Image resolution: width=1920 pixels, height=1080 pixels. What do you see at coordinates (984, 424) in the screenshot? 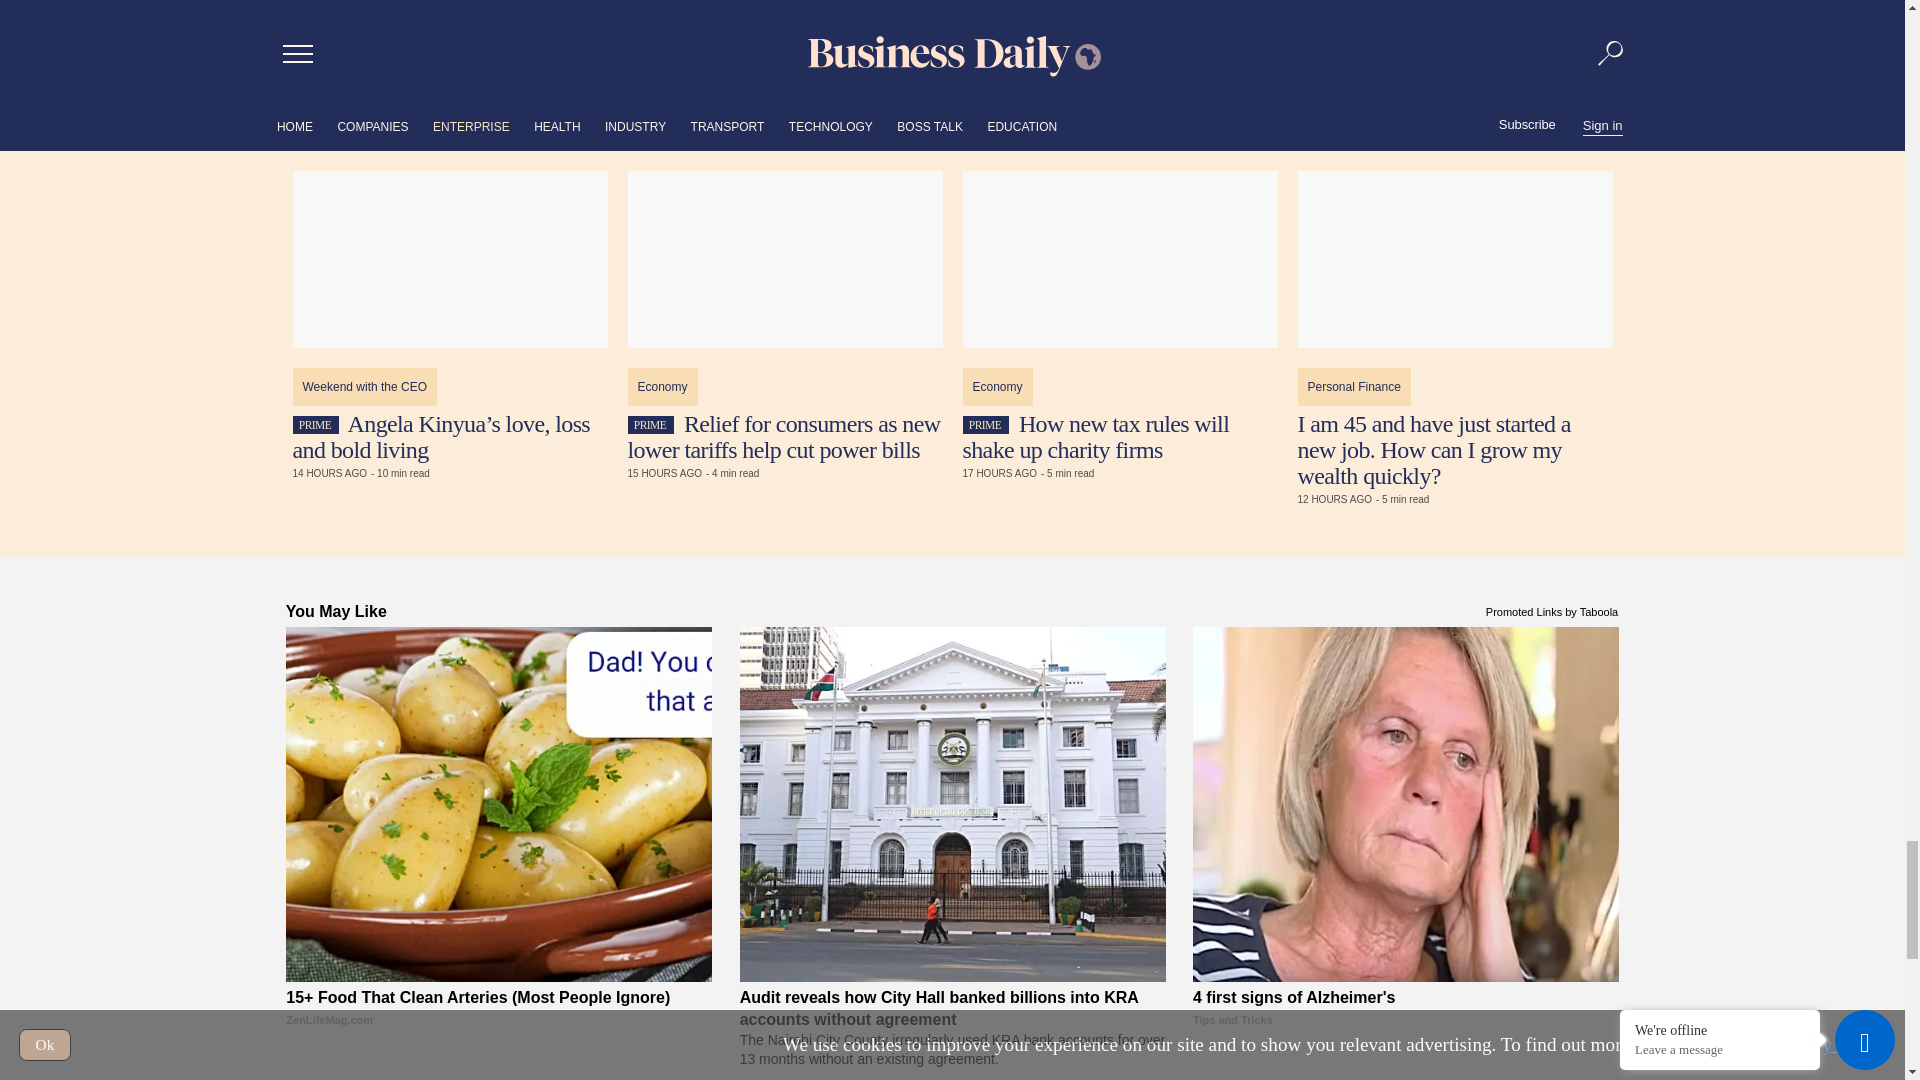
I see `PRIME` at bounding box center [984, 424].